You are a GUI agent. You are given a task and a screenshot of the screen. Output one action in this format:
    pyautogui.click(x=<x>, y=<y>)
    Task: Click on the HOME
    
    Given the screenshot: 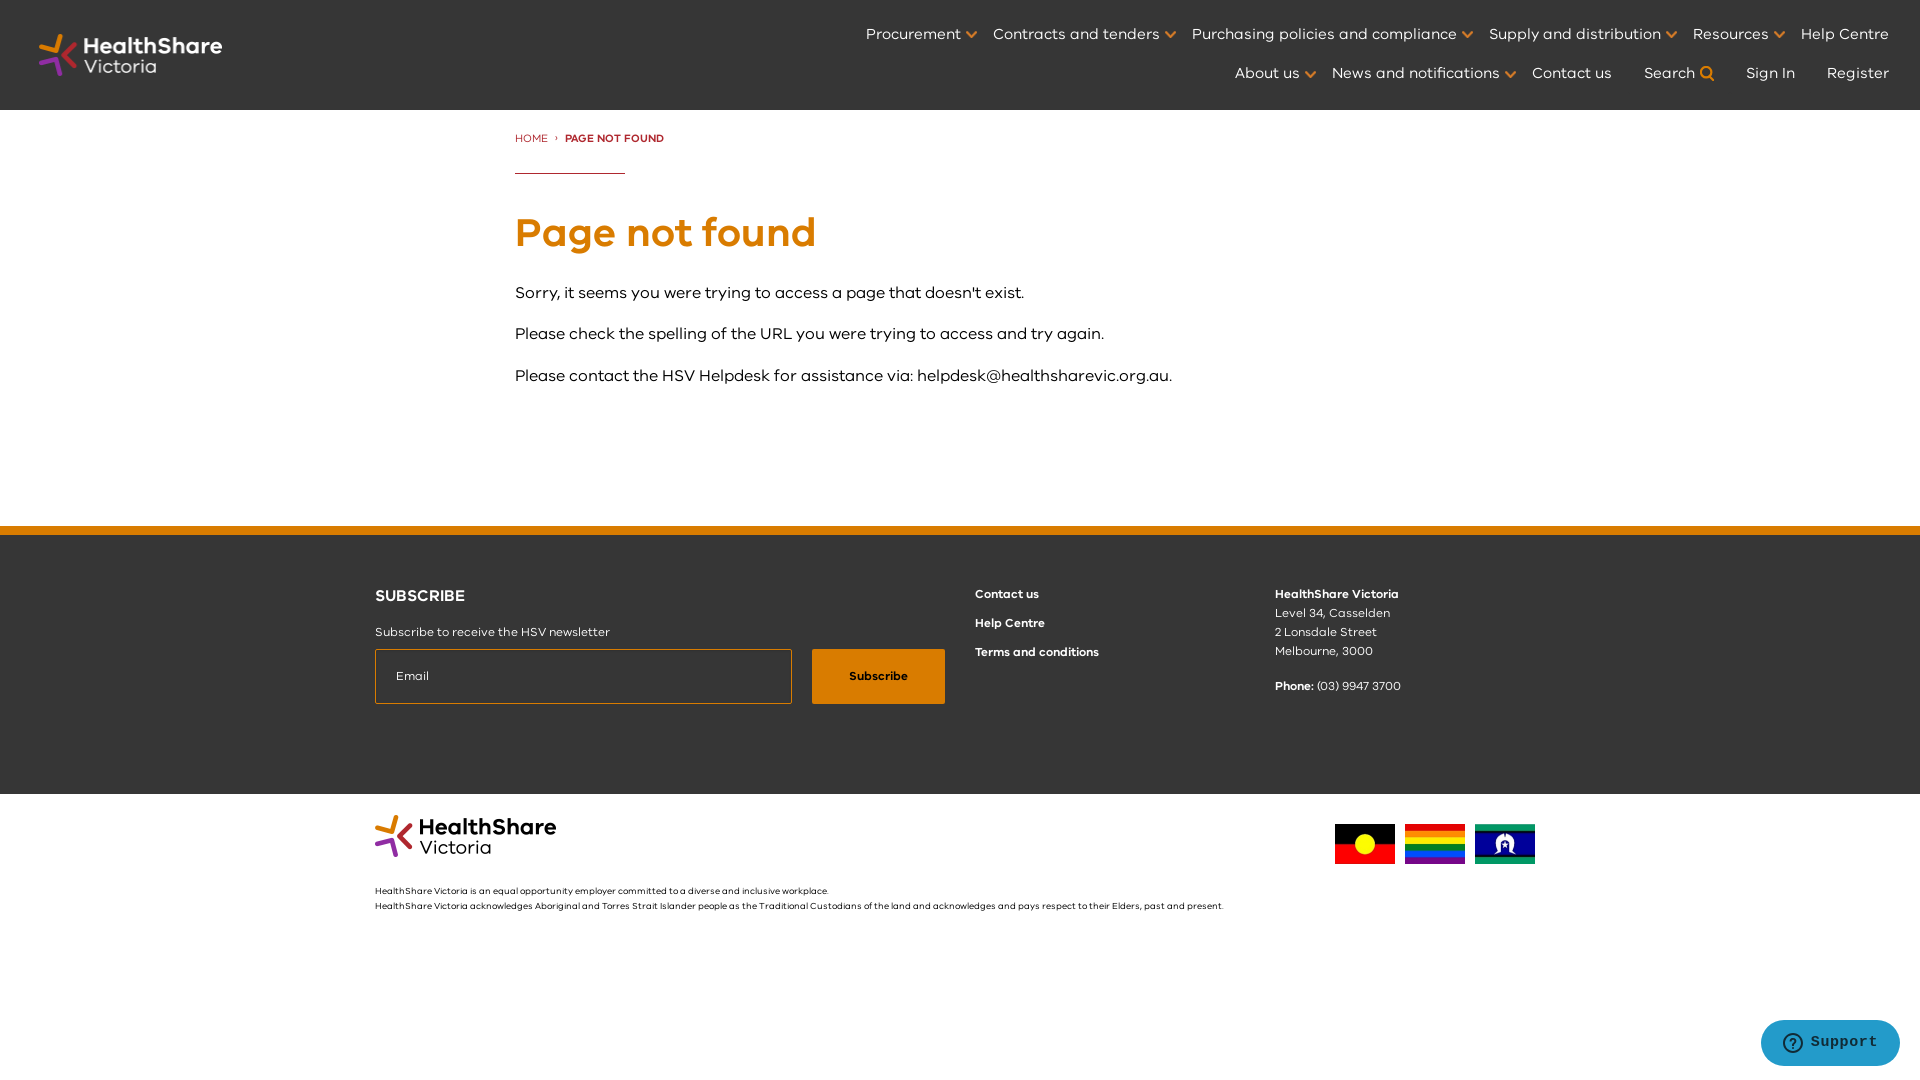 What is the action you would take?
    pyautogui.click(x=532, y=138)
    